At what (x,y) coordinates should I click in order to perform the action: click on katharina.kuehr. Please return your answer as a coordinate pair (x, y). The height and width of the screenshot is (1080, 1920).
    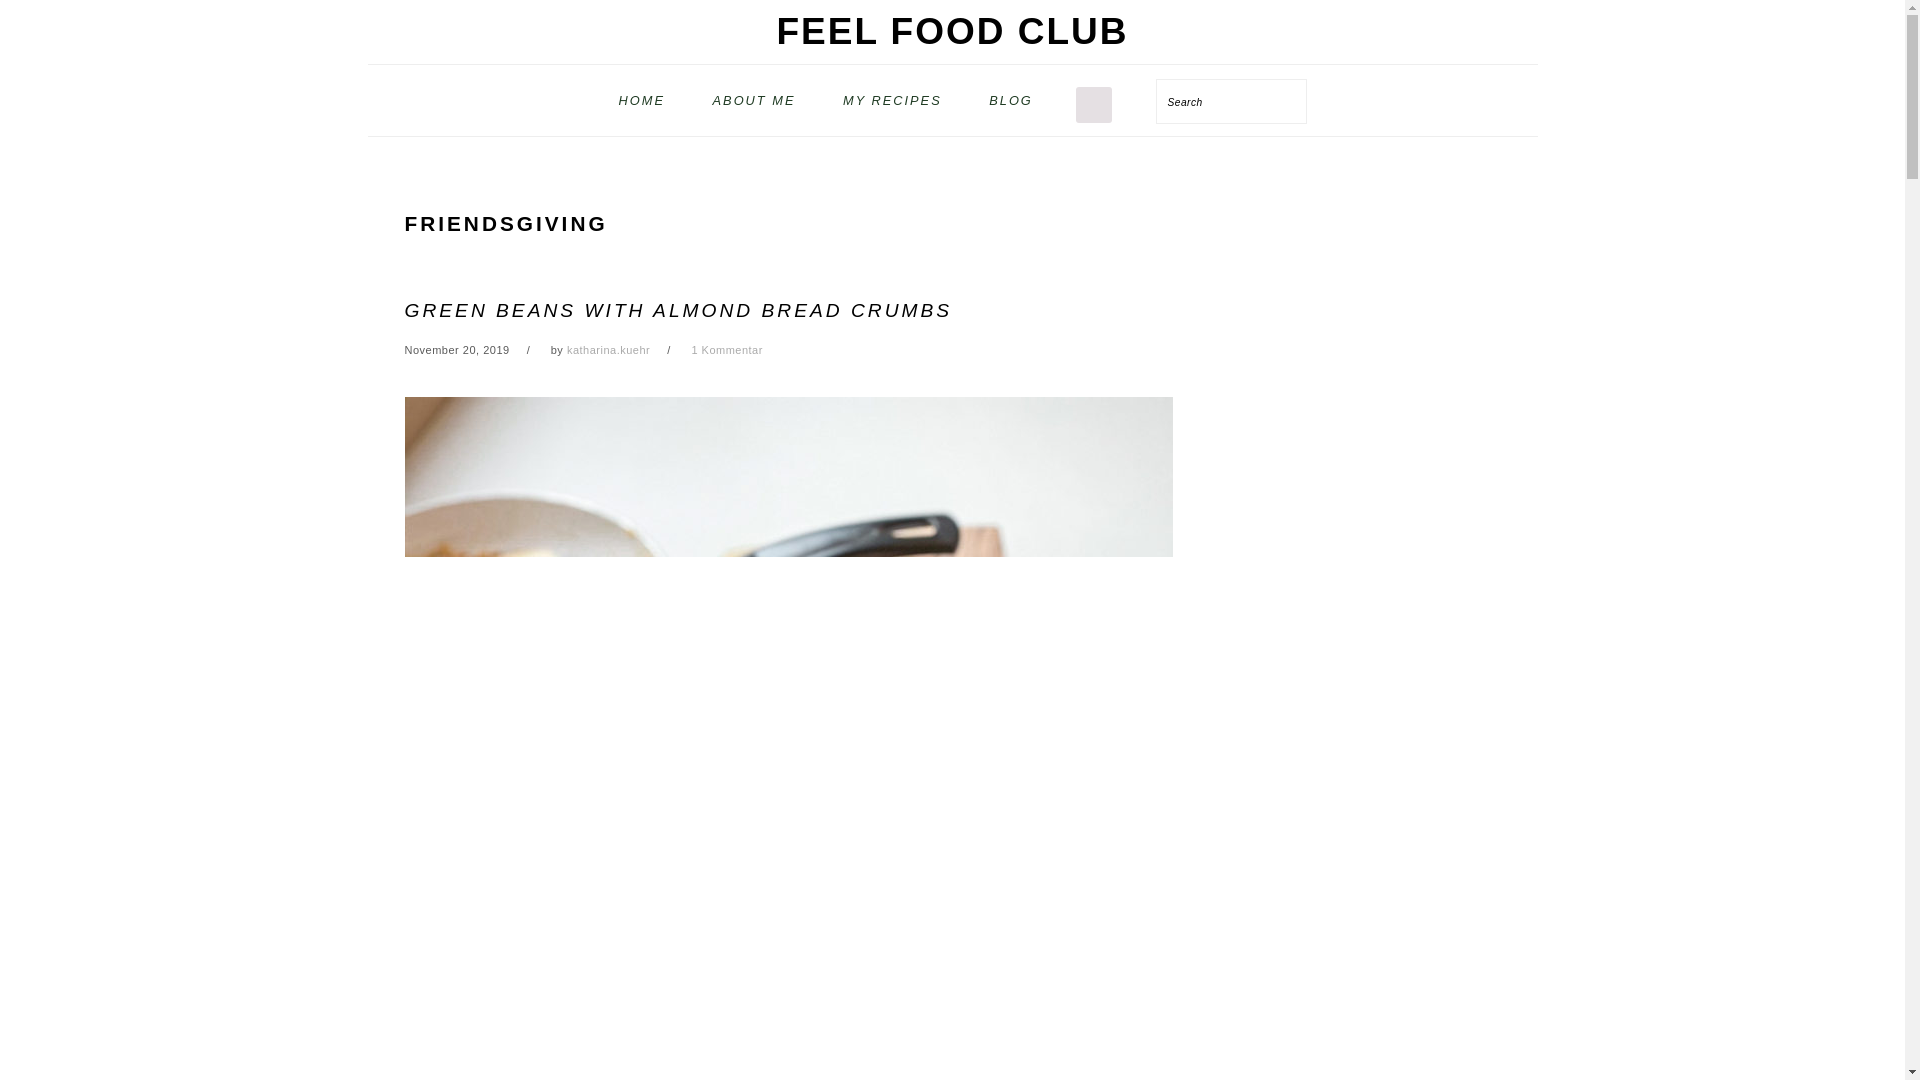
    Looking at the image, I should click on (608, 350).